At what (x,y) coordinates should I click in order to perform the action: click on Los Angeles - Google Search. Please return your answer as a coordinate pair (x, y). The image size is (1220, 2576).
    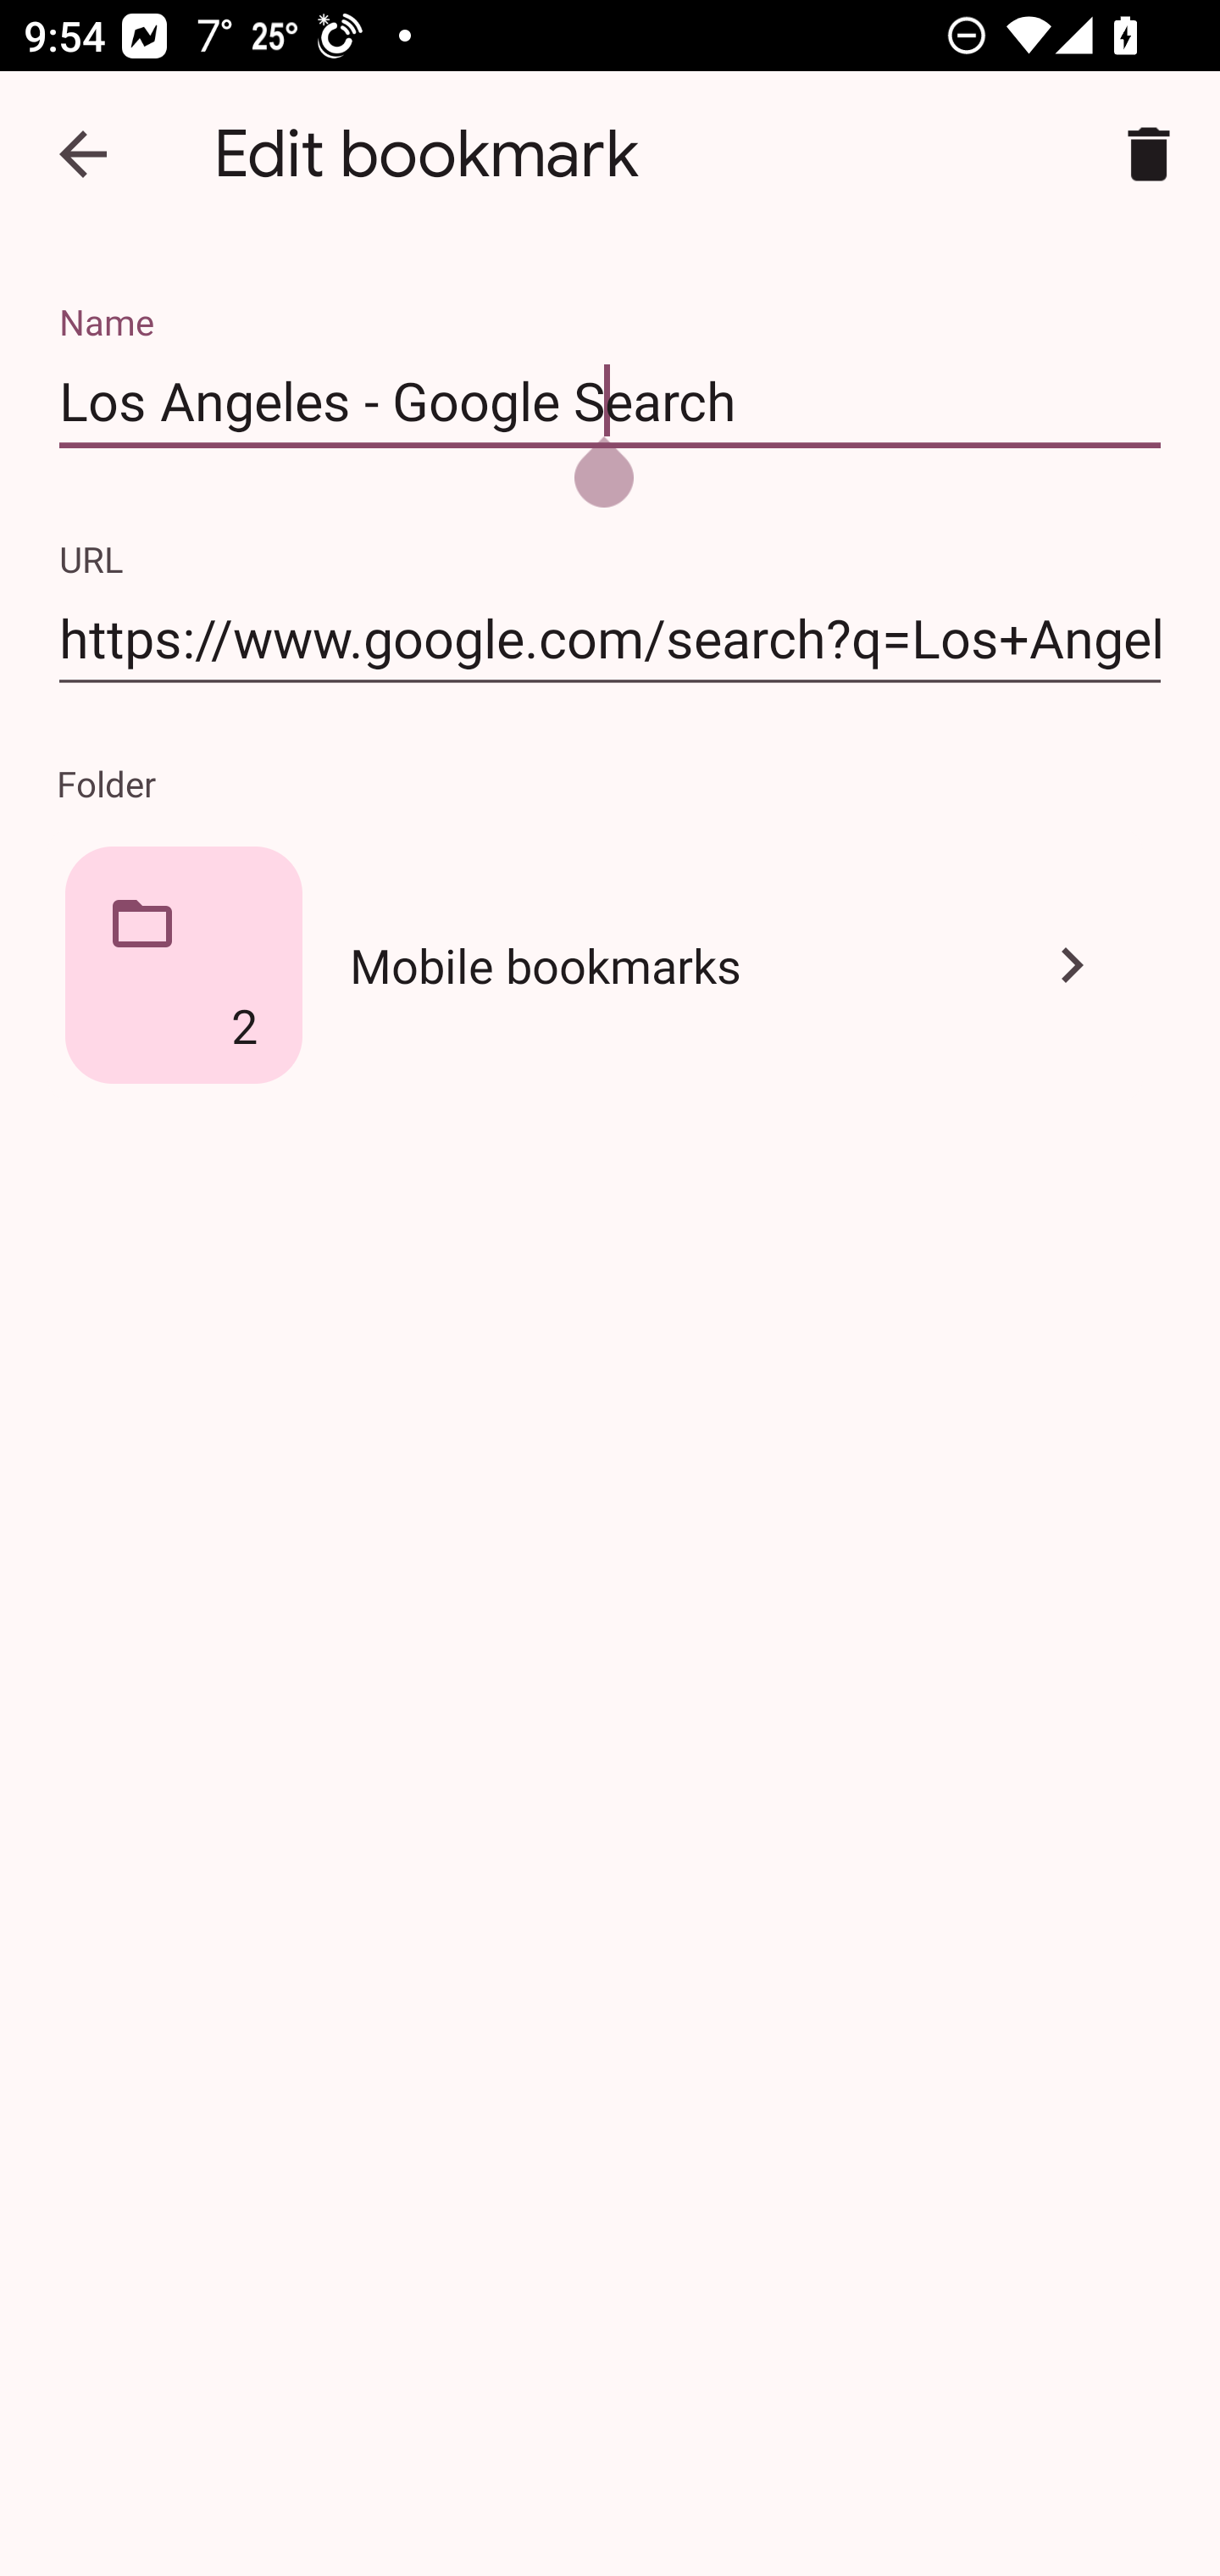
    Looking at the image, I should click on (610, 402).